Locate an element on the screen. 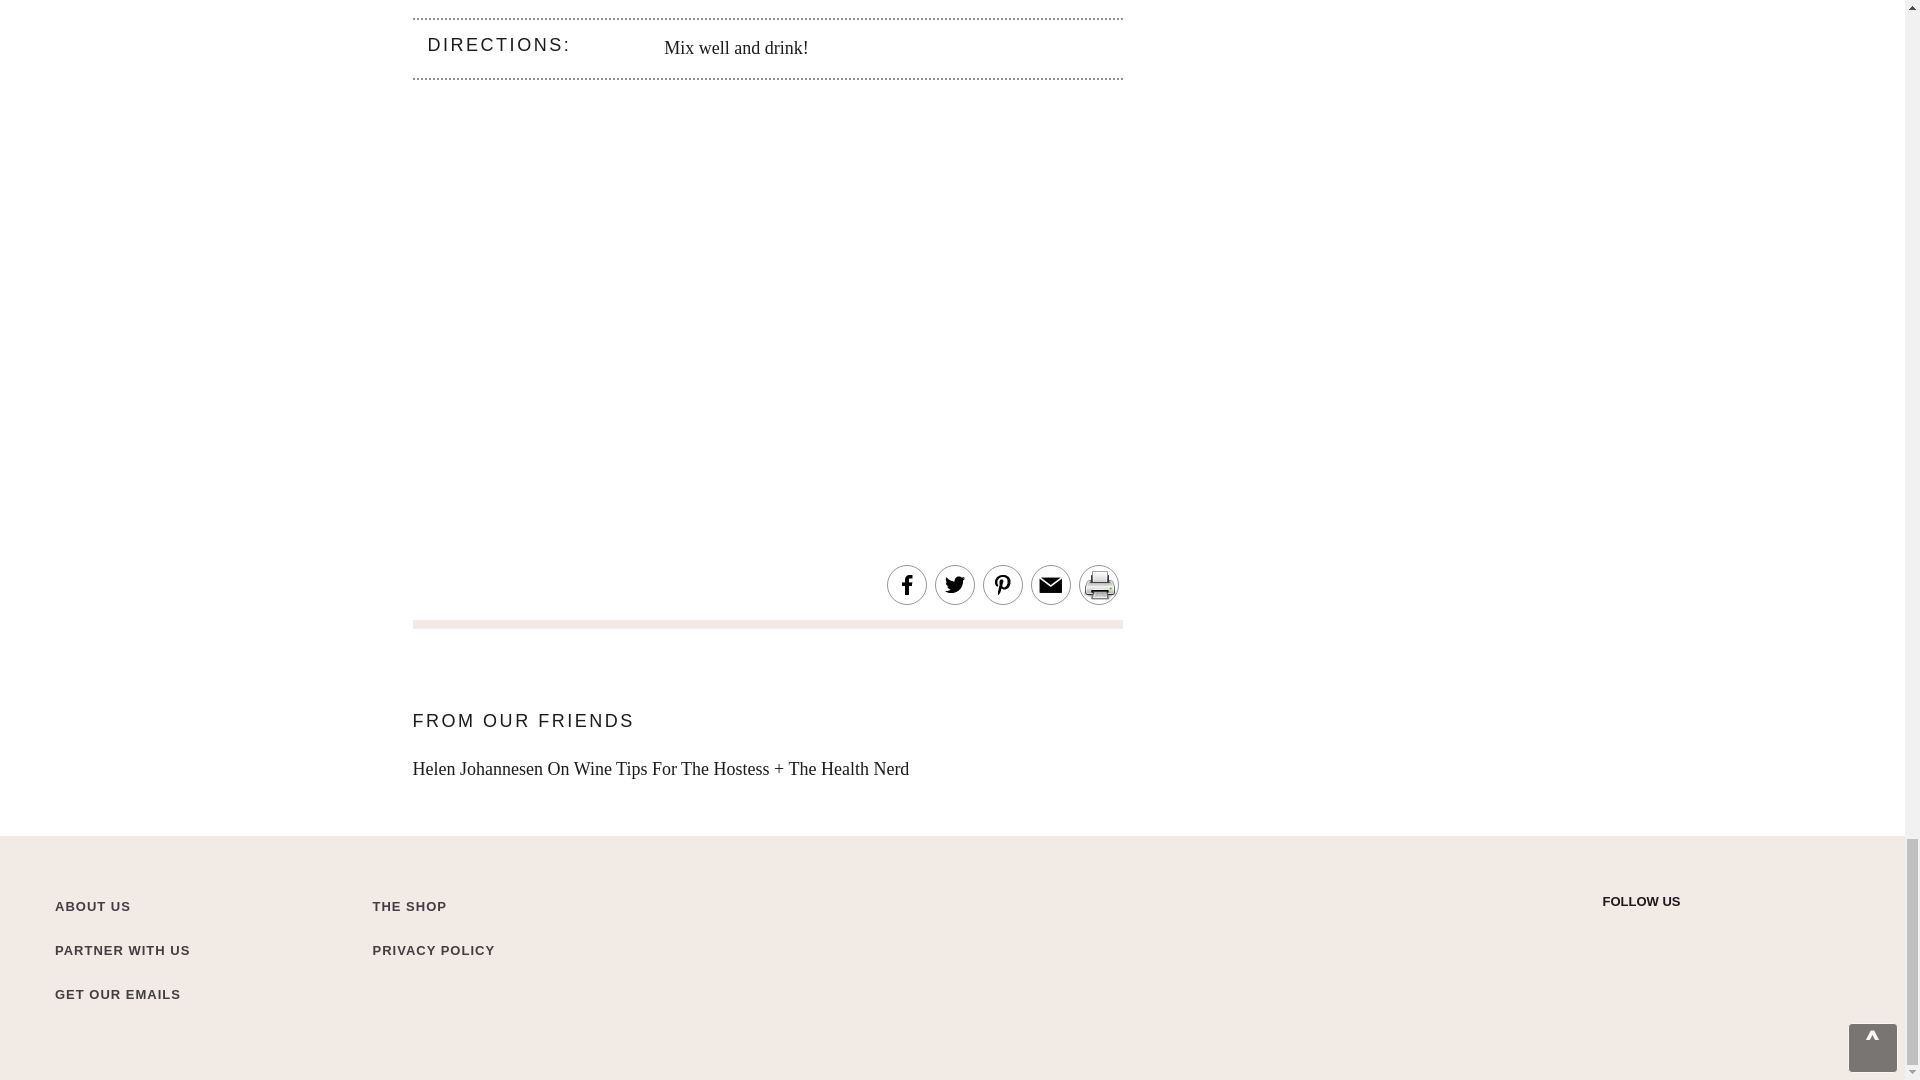 The height and width of the screenshot is (1080, 1920). Facebook is located at coordinates (1682, 934).